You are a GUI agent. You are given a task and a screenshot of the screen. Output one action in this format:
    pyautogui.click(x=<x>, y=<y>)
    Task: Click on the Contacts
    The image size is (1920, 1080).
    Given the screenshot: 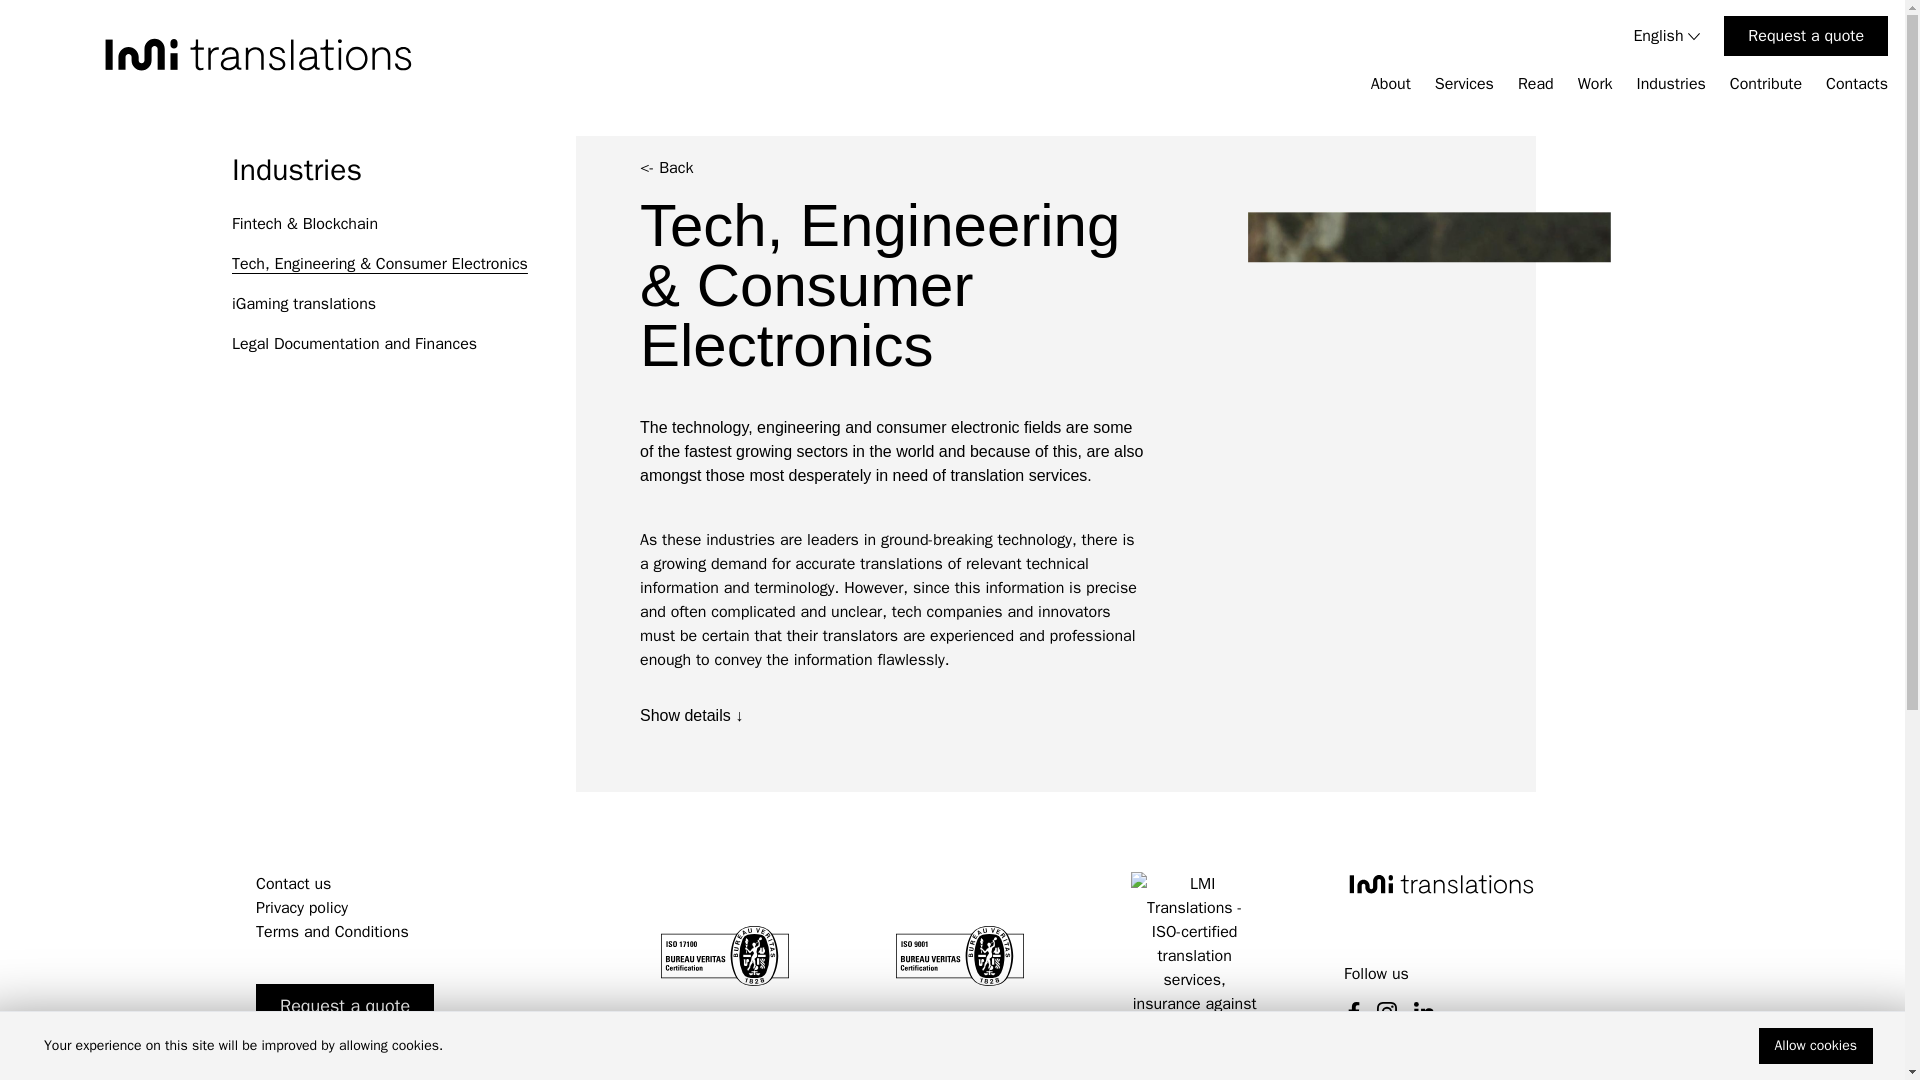 What is the action you would take?
    pyautogui.click(x=1856, y=84)
    